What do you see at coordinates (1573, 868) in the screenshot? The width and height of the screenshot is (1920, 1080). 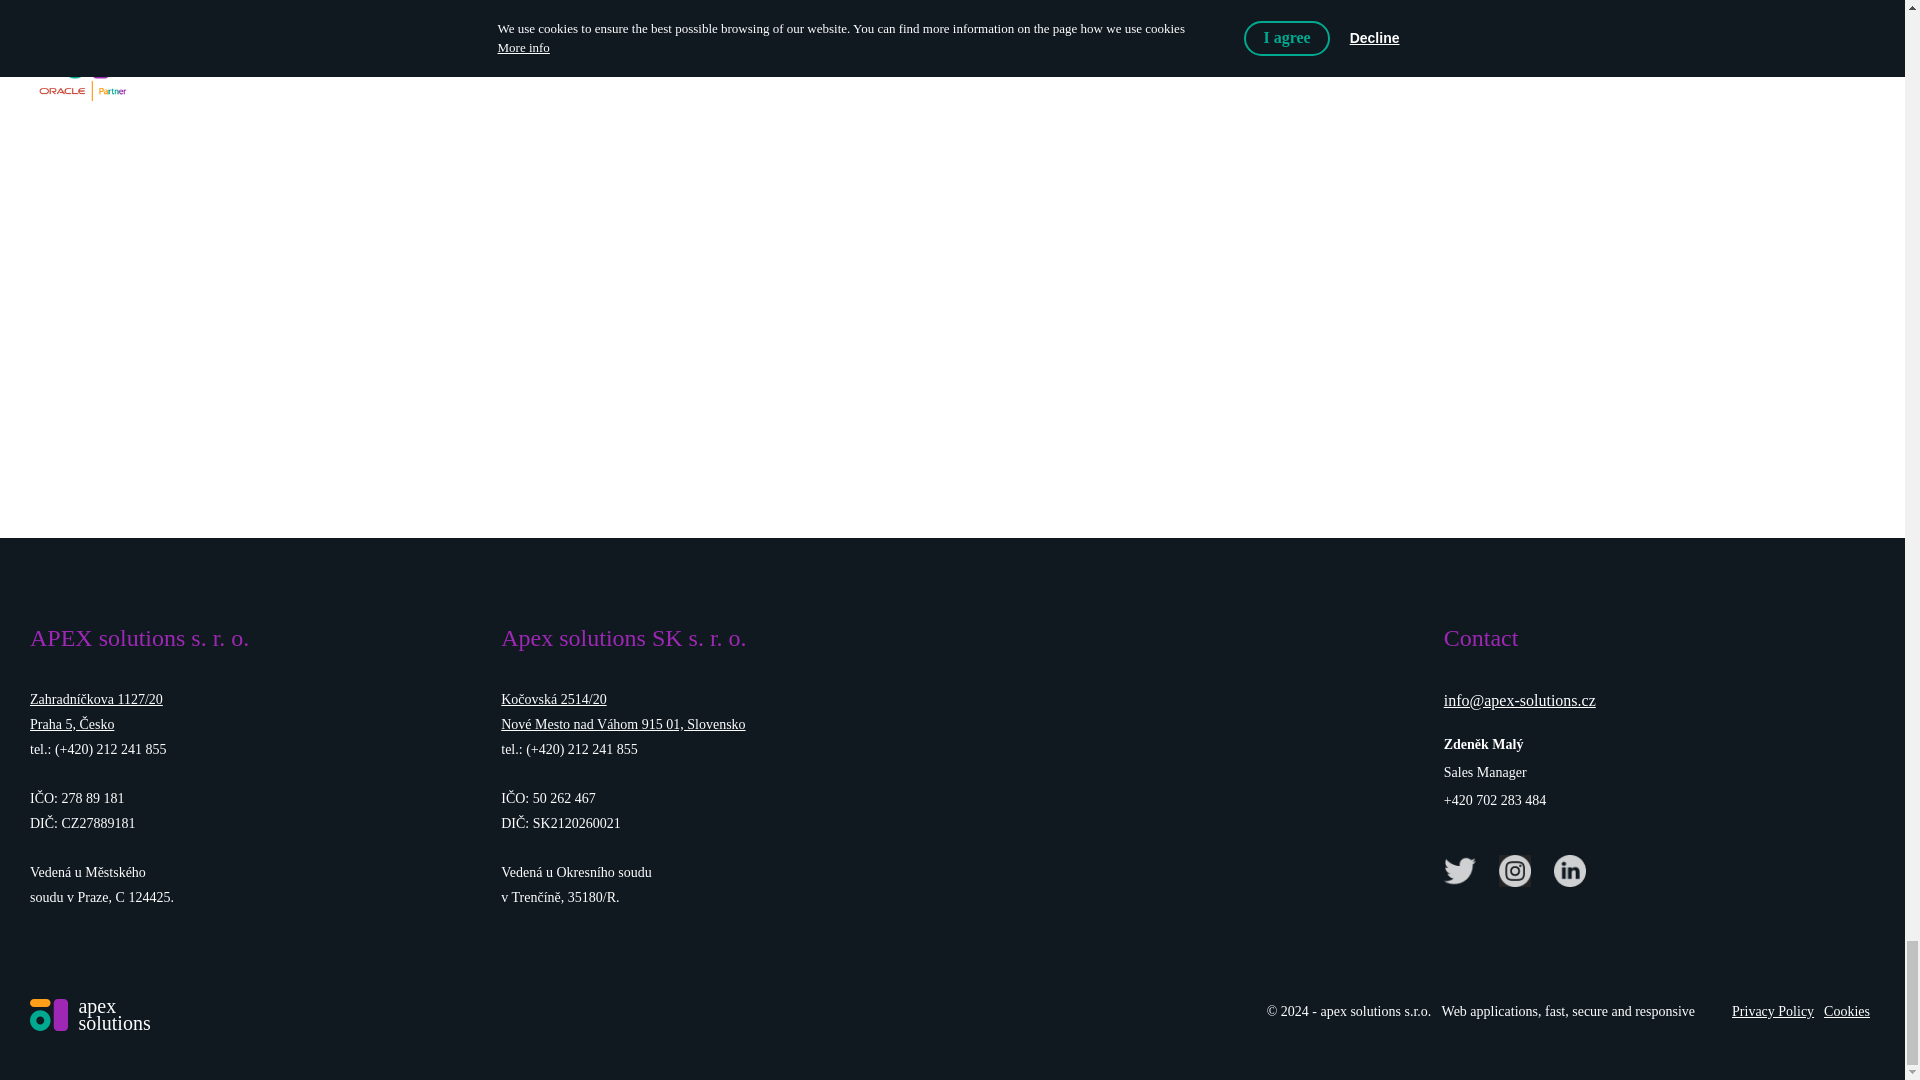 I see `LinkedIn` at bounding box center [1573, 868].